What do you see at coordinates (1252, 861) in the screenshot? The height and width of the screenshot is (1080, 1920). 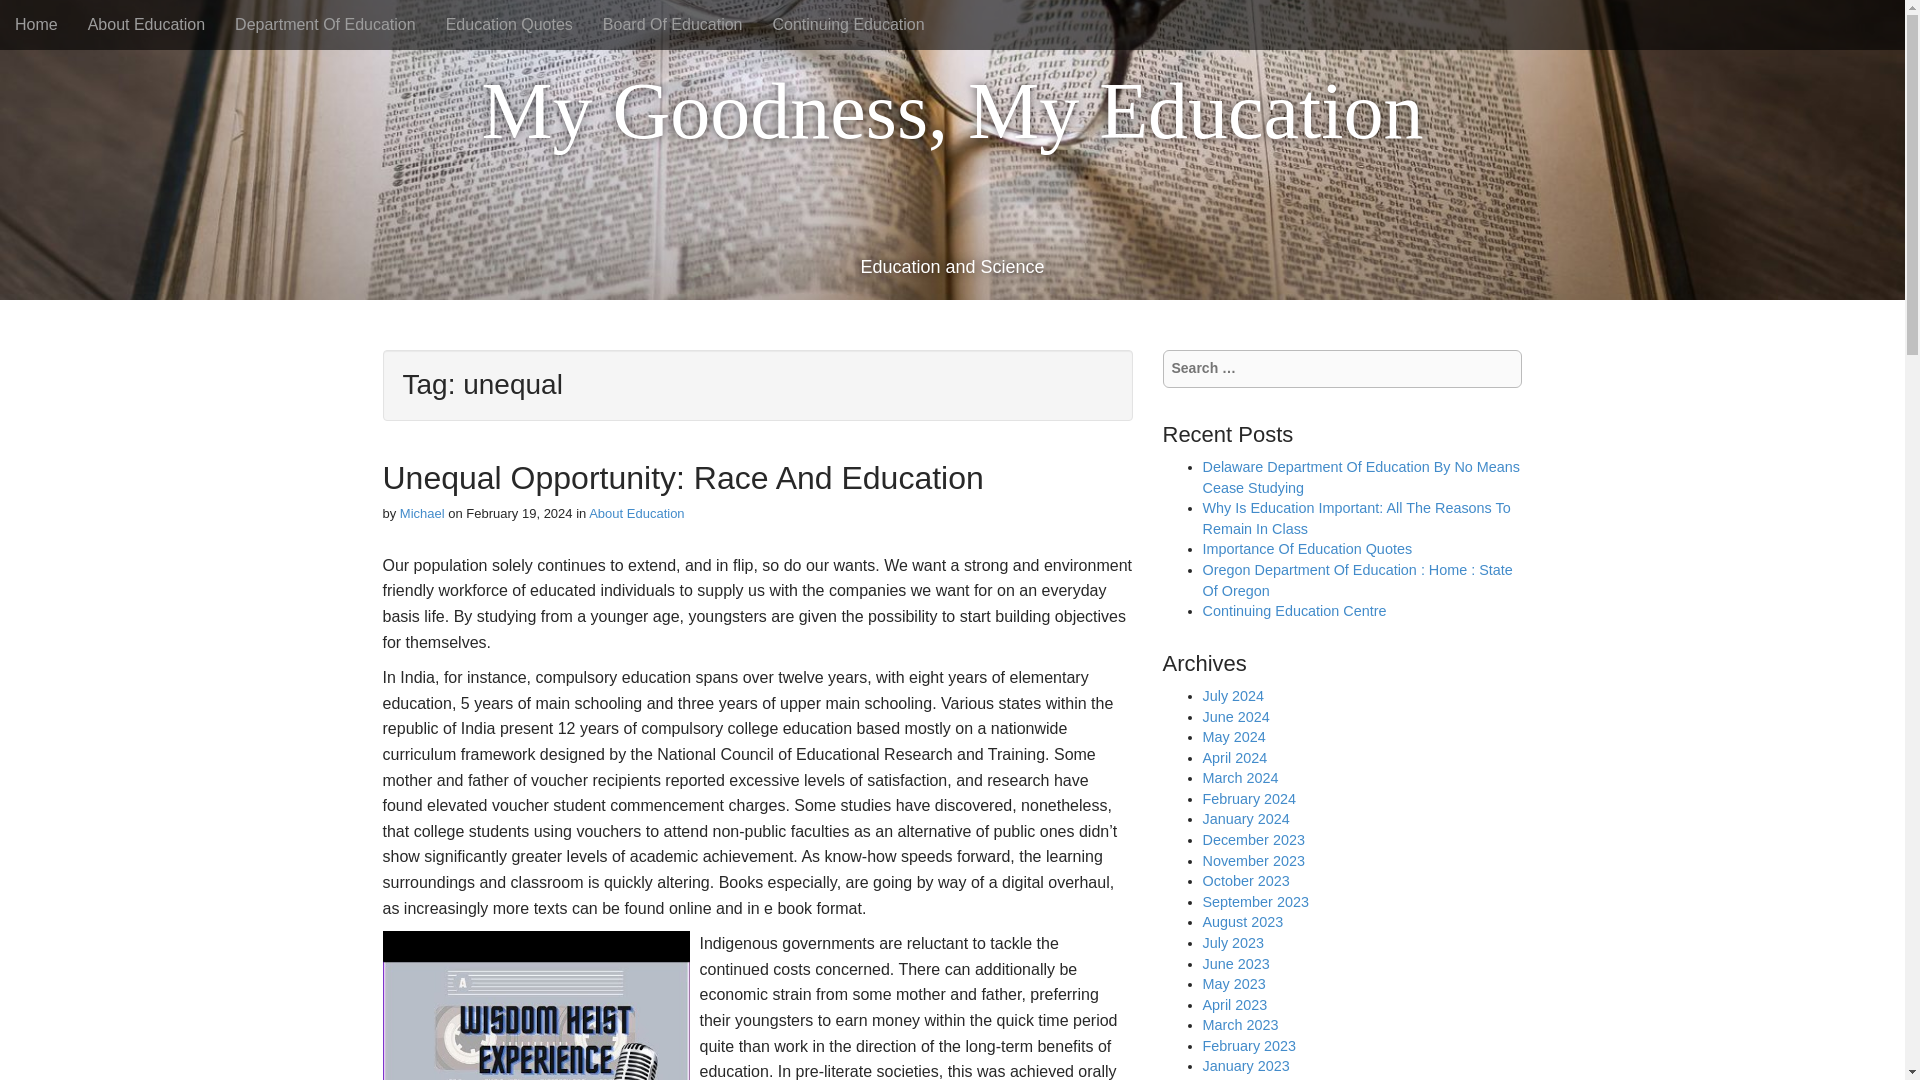 I see `November 2023` at bounding box center [1252, 861].